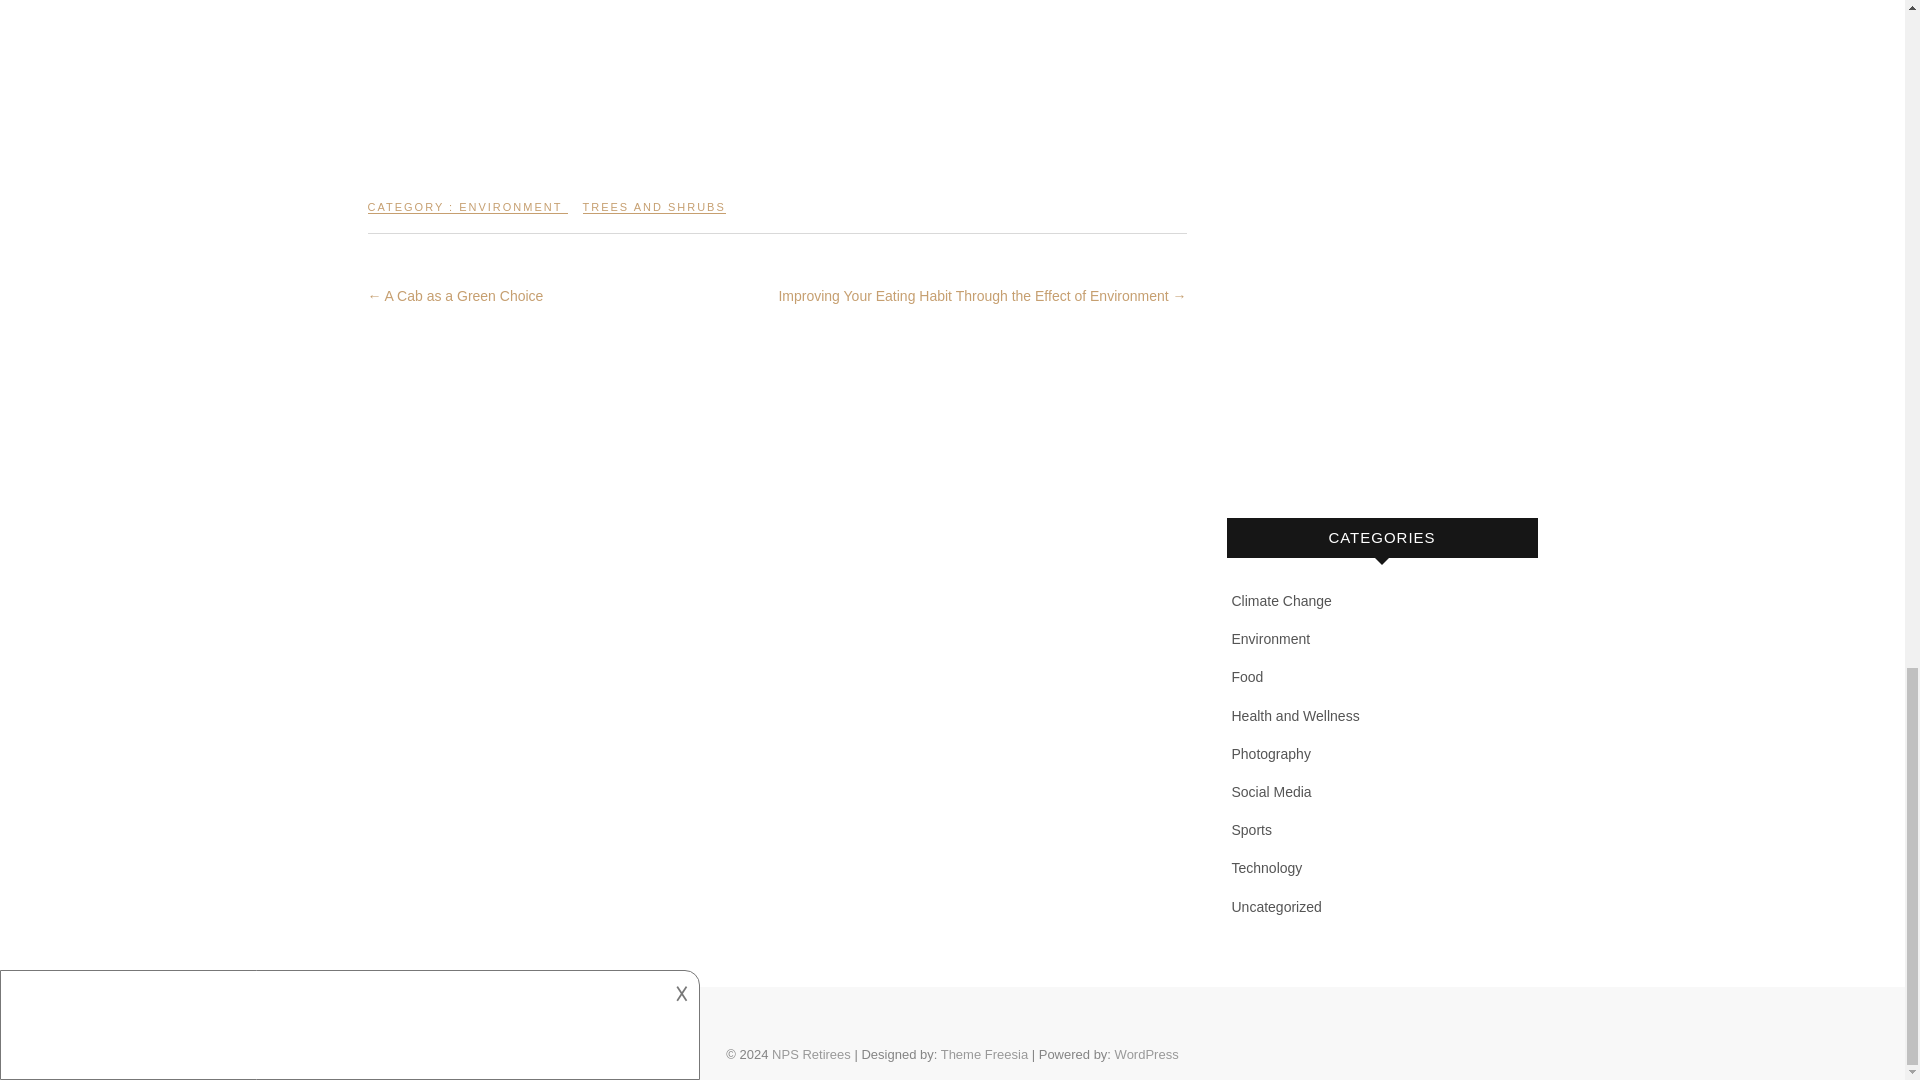 The image size is (1920, 1080). What do you see at coordinates (984, 1054) in the screenshot?
I see `Theme Freesia` at bounding box center [984, 1054].